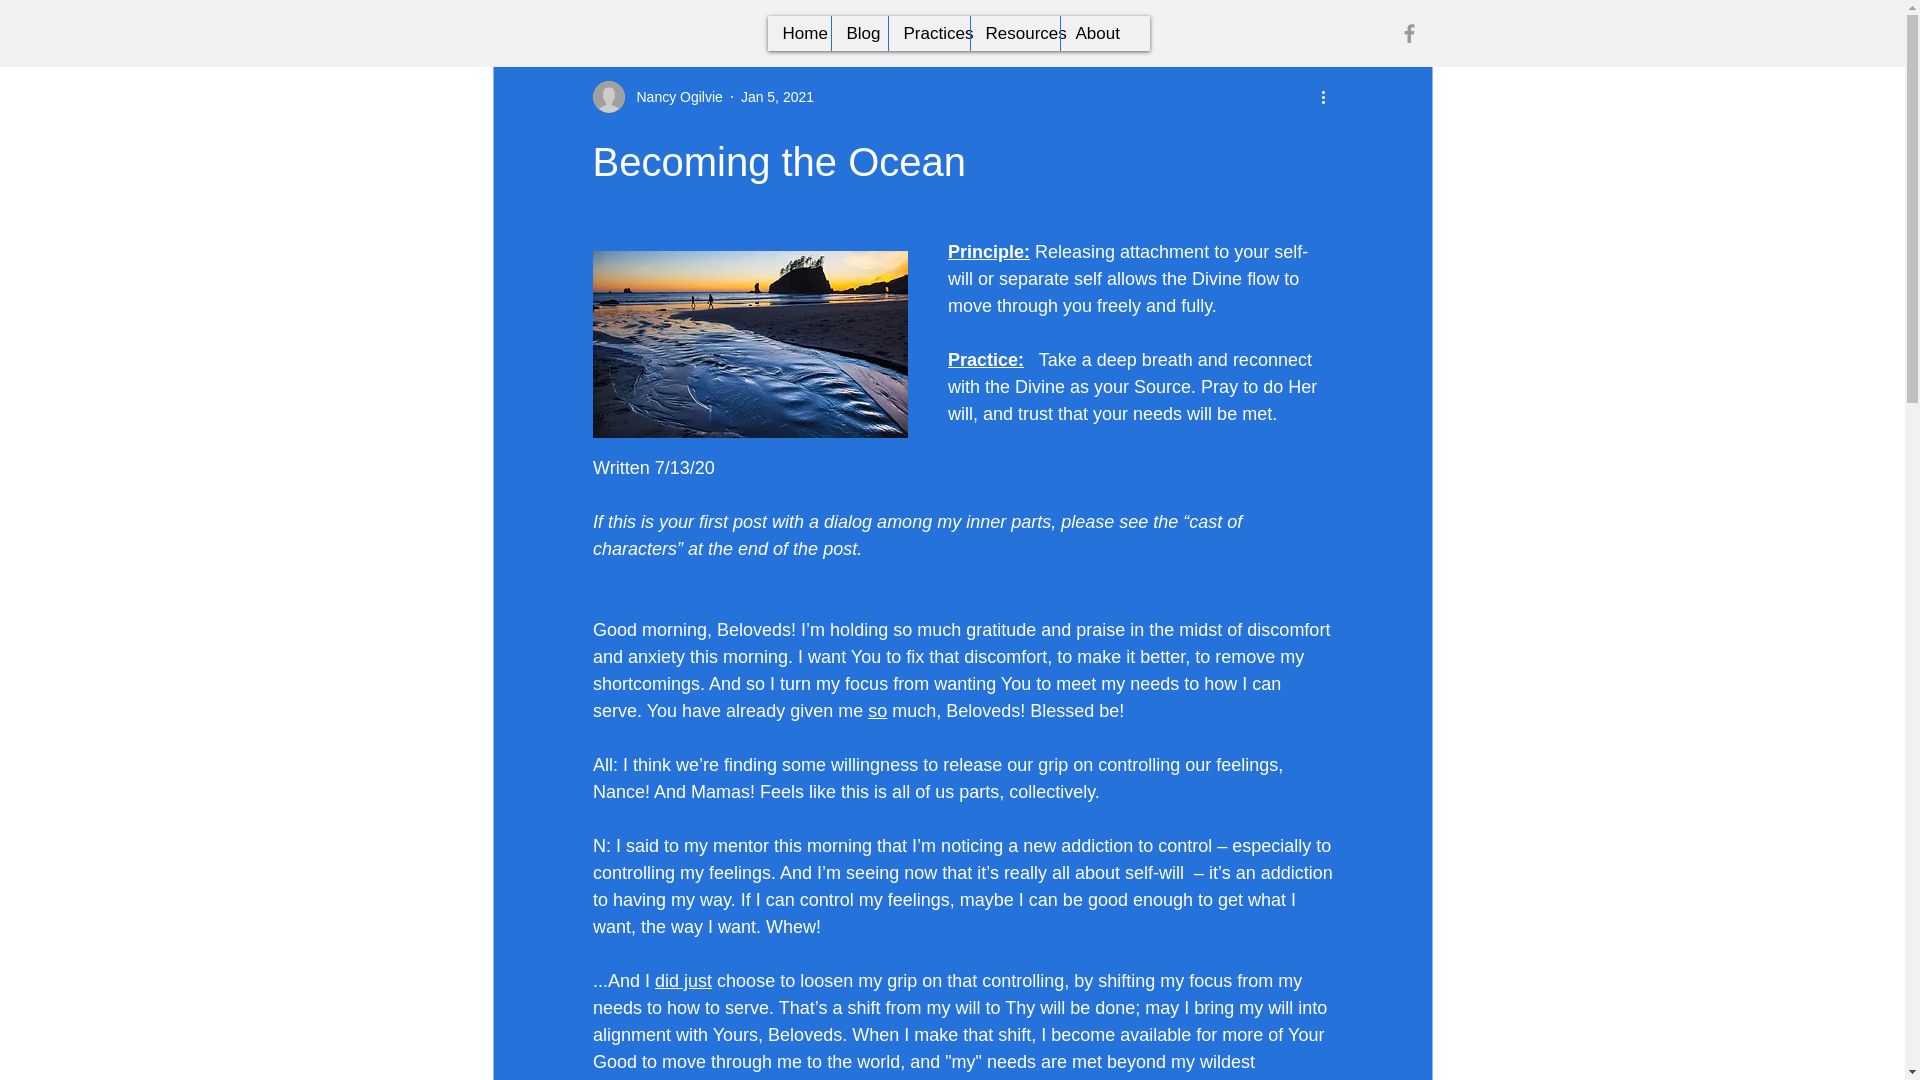 The image size is (1920, 1080). I want to click on Home, so click(800, 33).